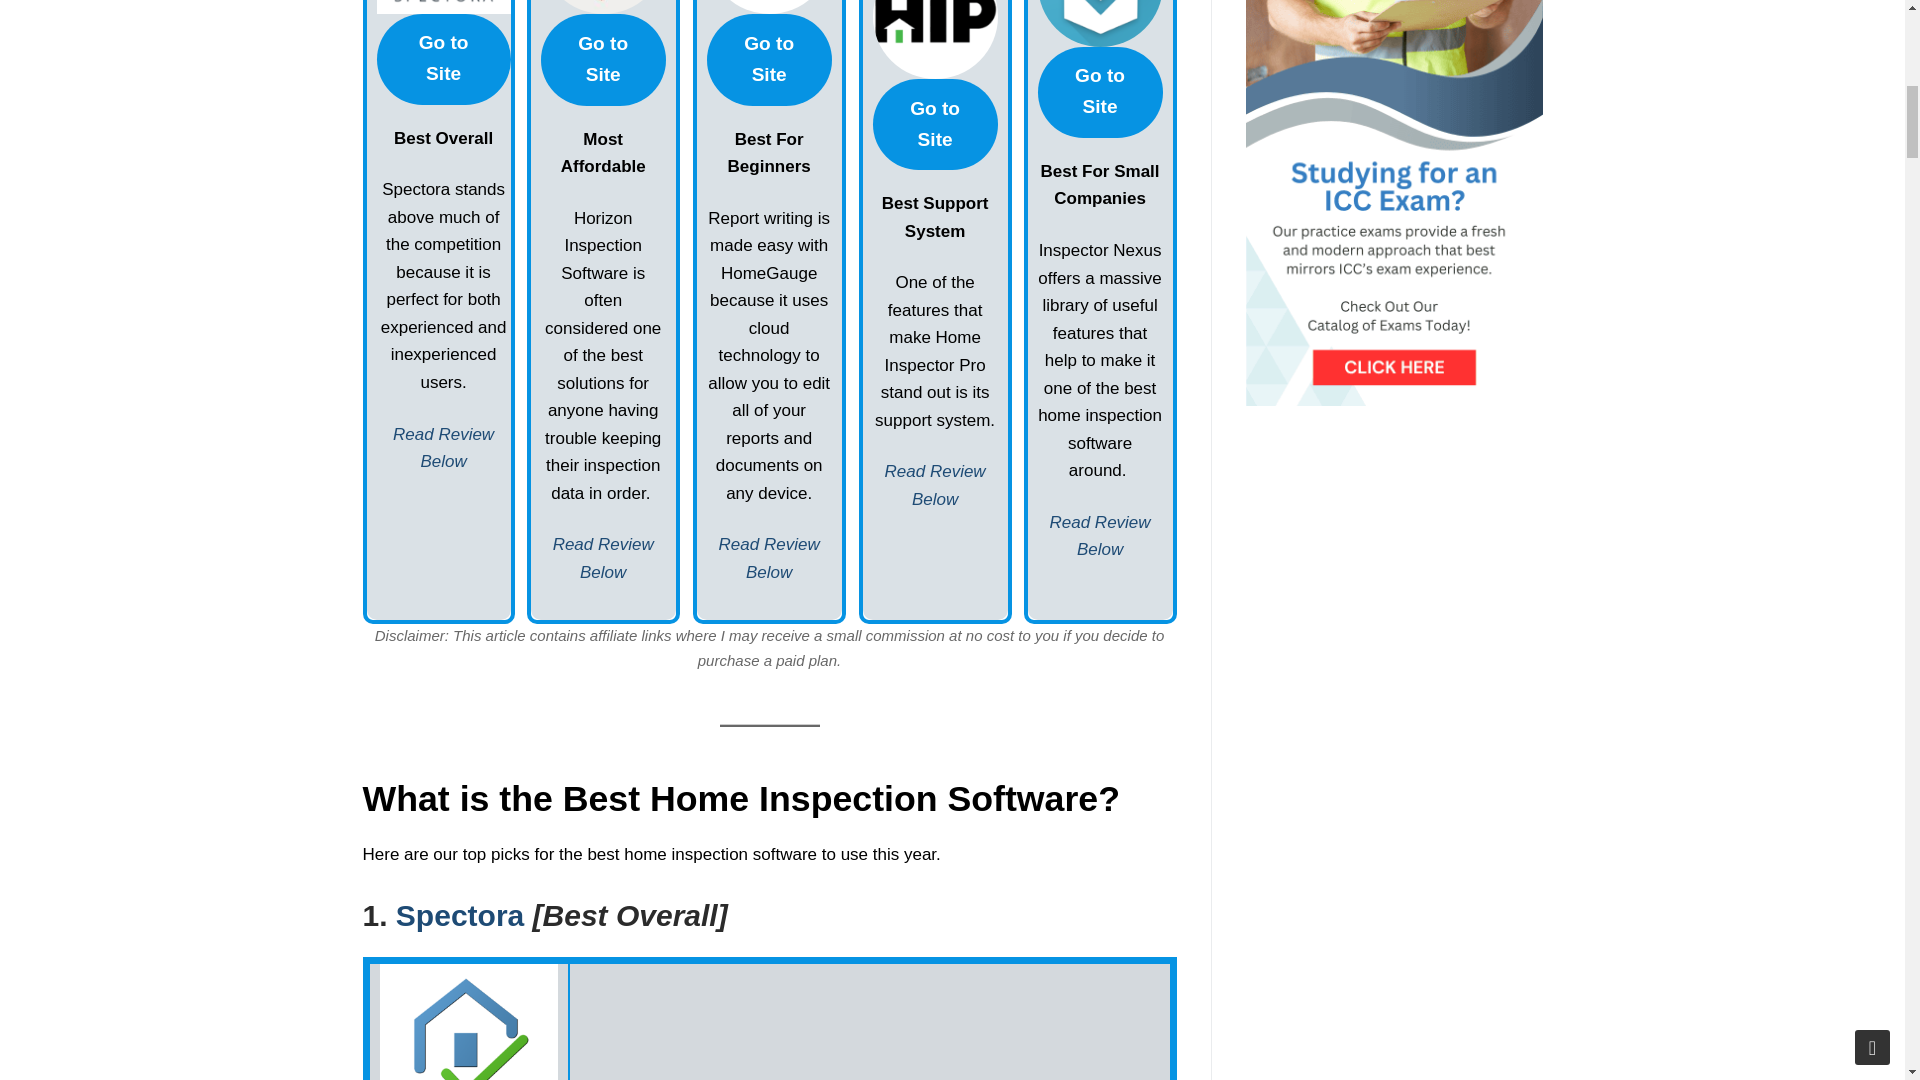  Describe the element at coordinates (604, 59) in the screenshot. I see `Go to Site` at that location.